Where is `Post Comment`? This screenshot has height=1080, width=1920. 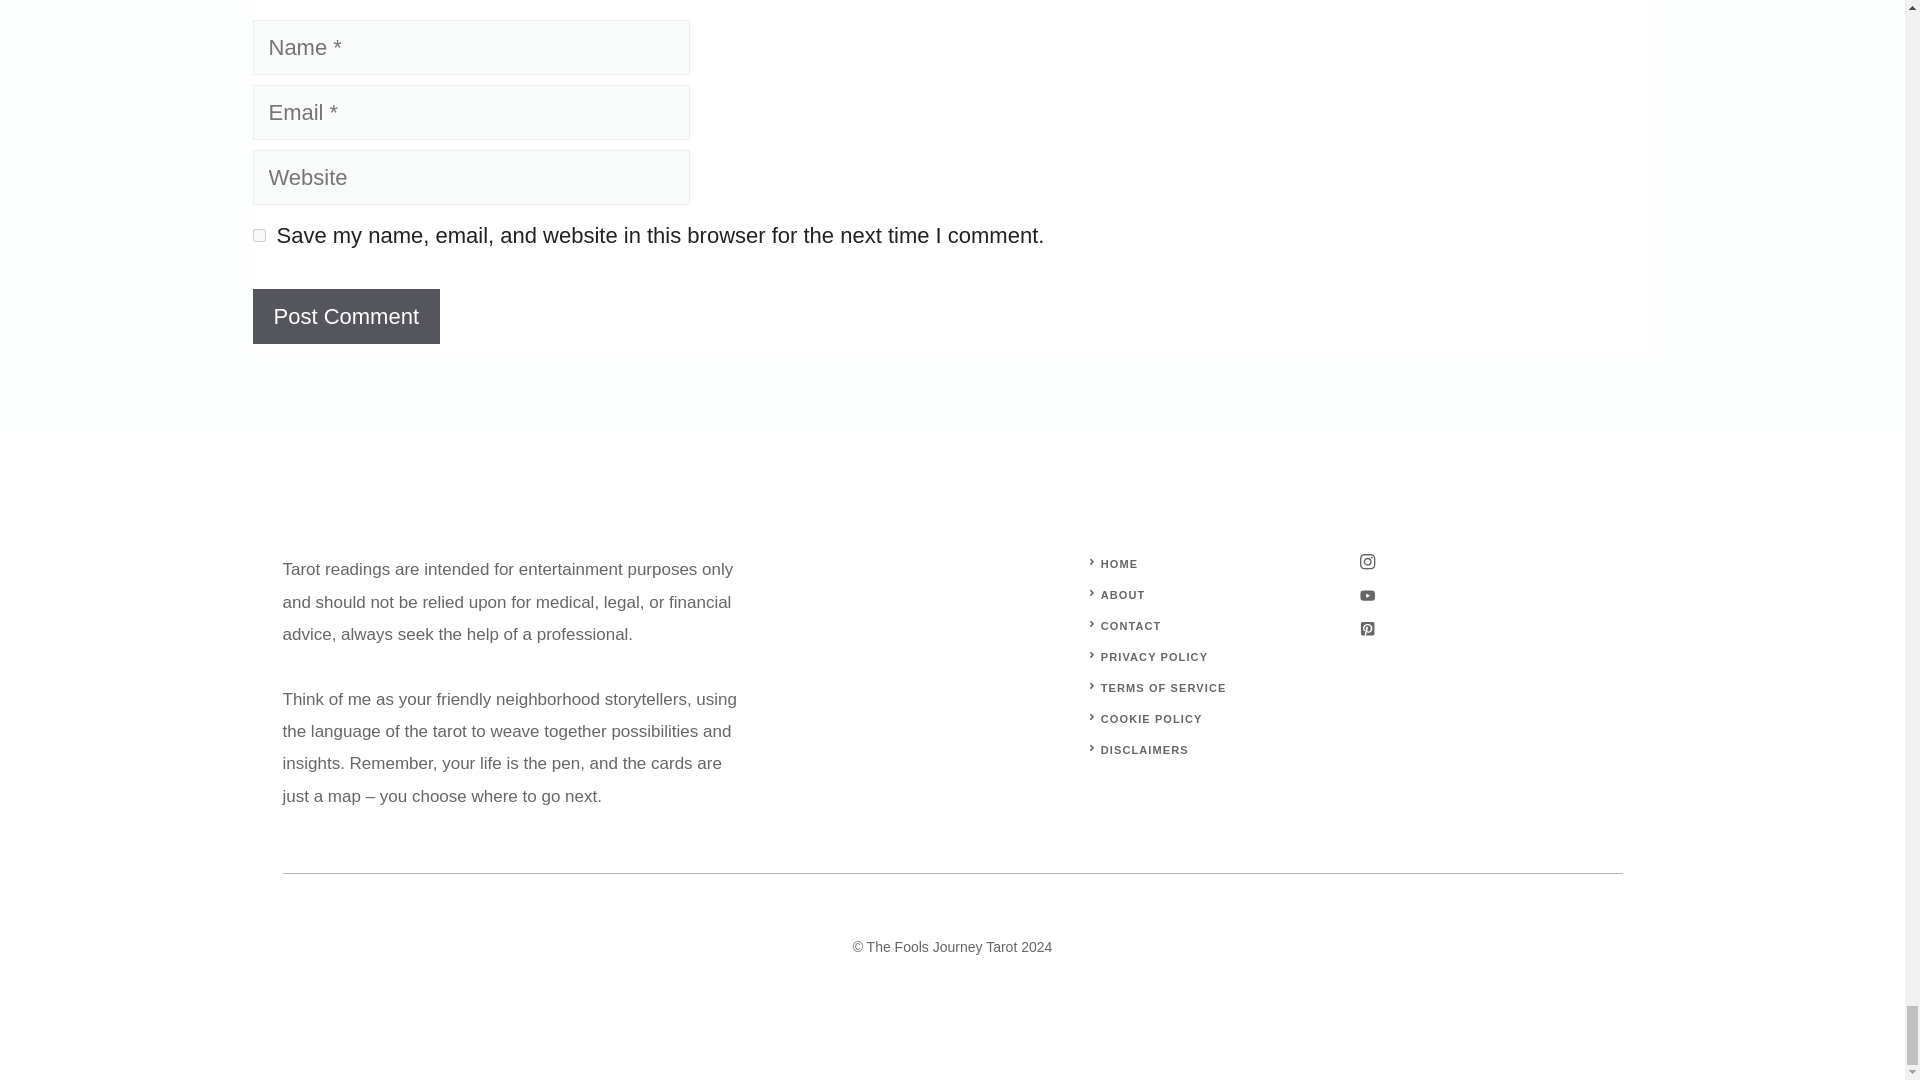
Post Comment is located at coordinates (345, 316).